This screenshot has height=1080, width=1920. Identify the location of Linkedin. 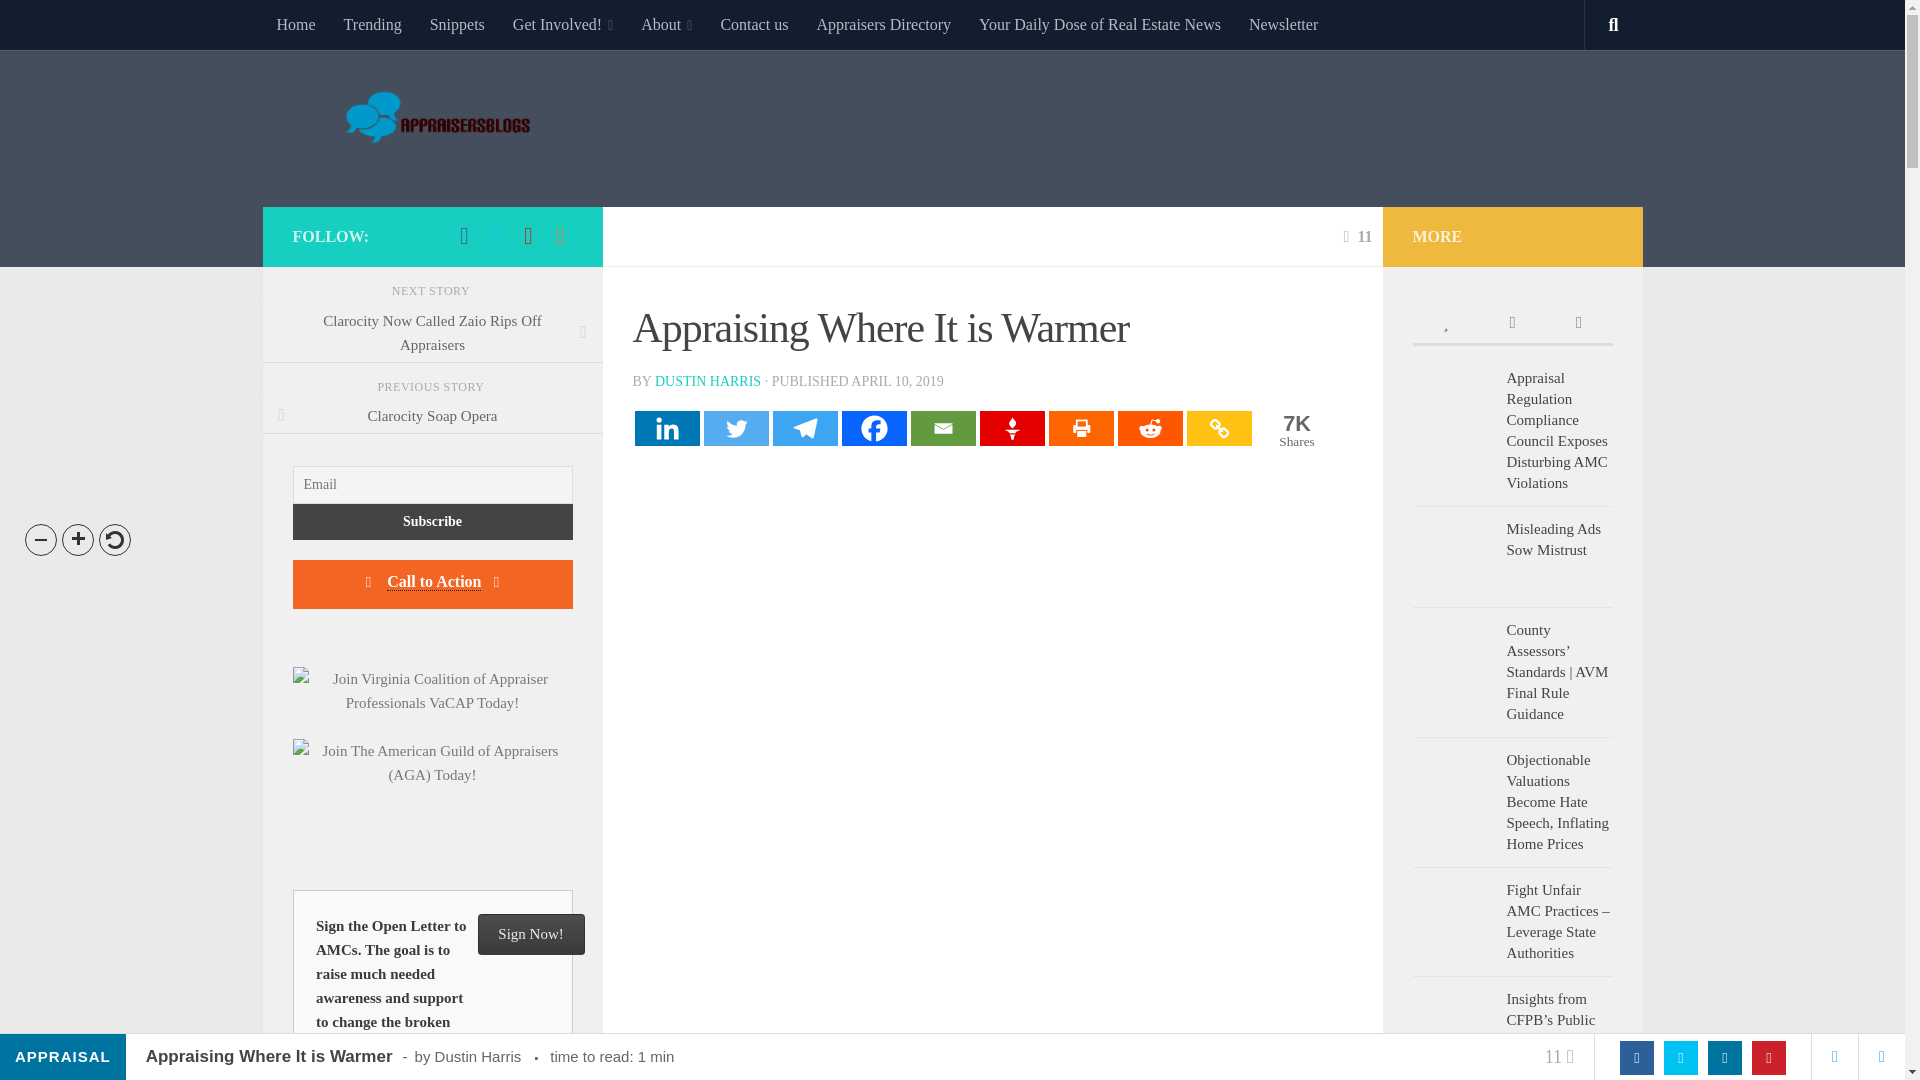
(1358, 236).